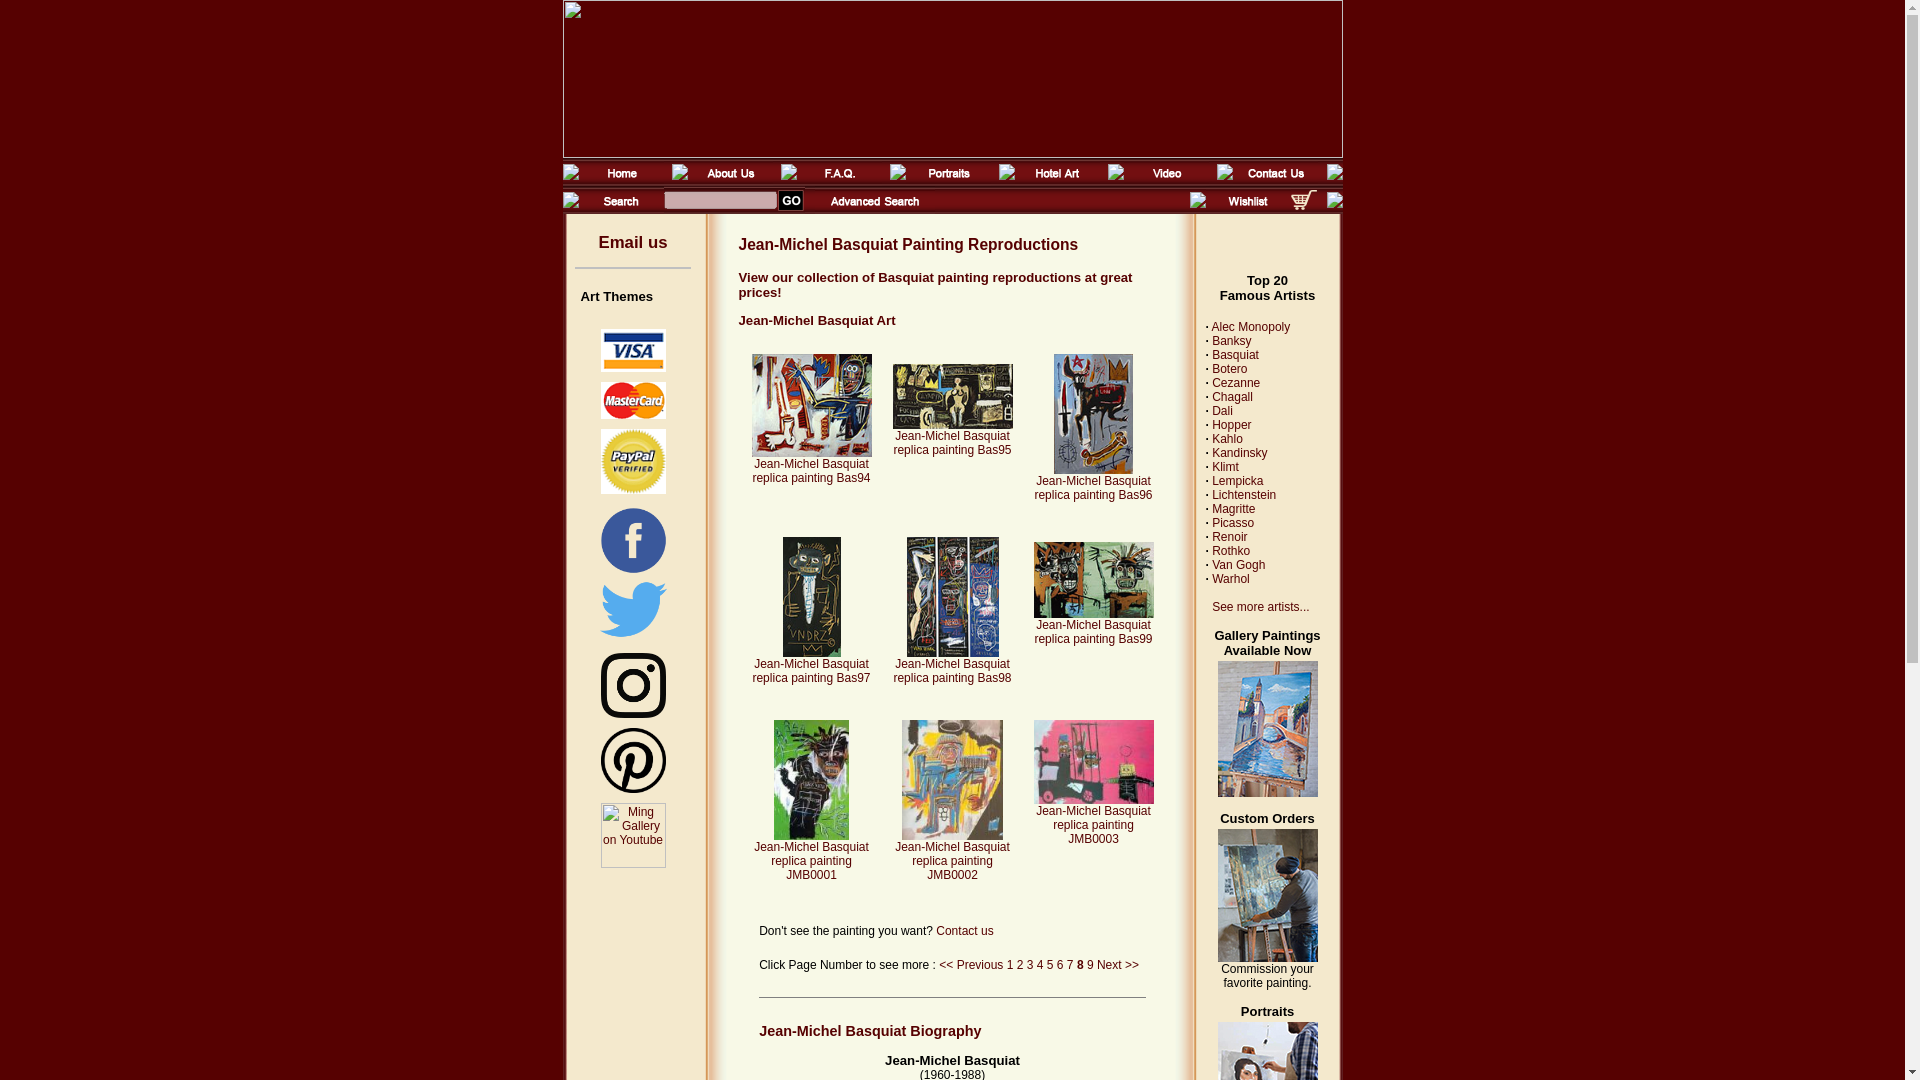 Image resolution: width=1920 pixels, height=1080 pixels. I want to click on Portraits, so click(948, 182).